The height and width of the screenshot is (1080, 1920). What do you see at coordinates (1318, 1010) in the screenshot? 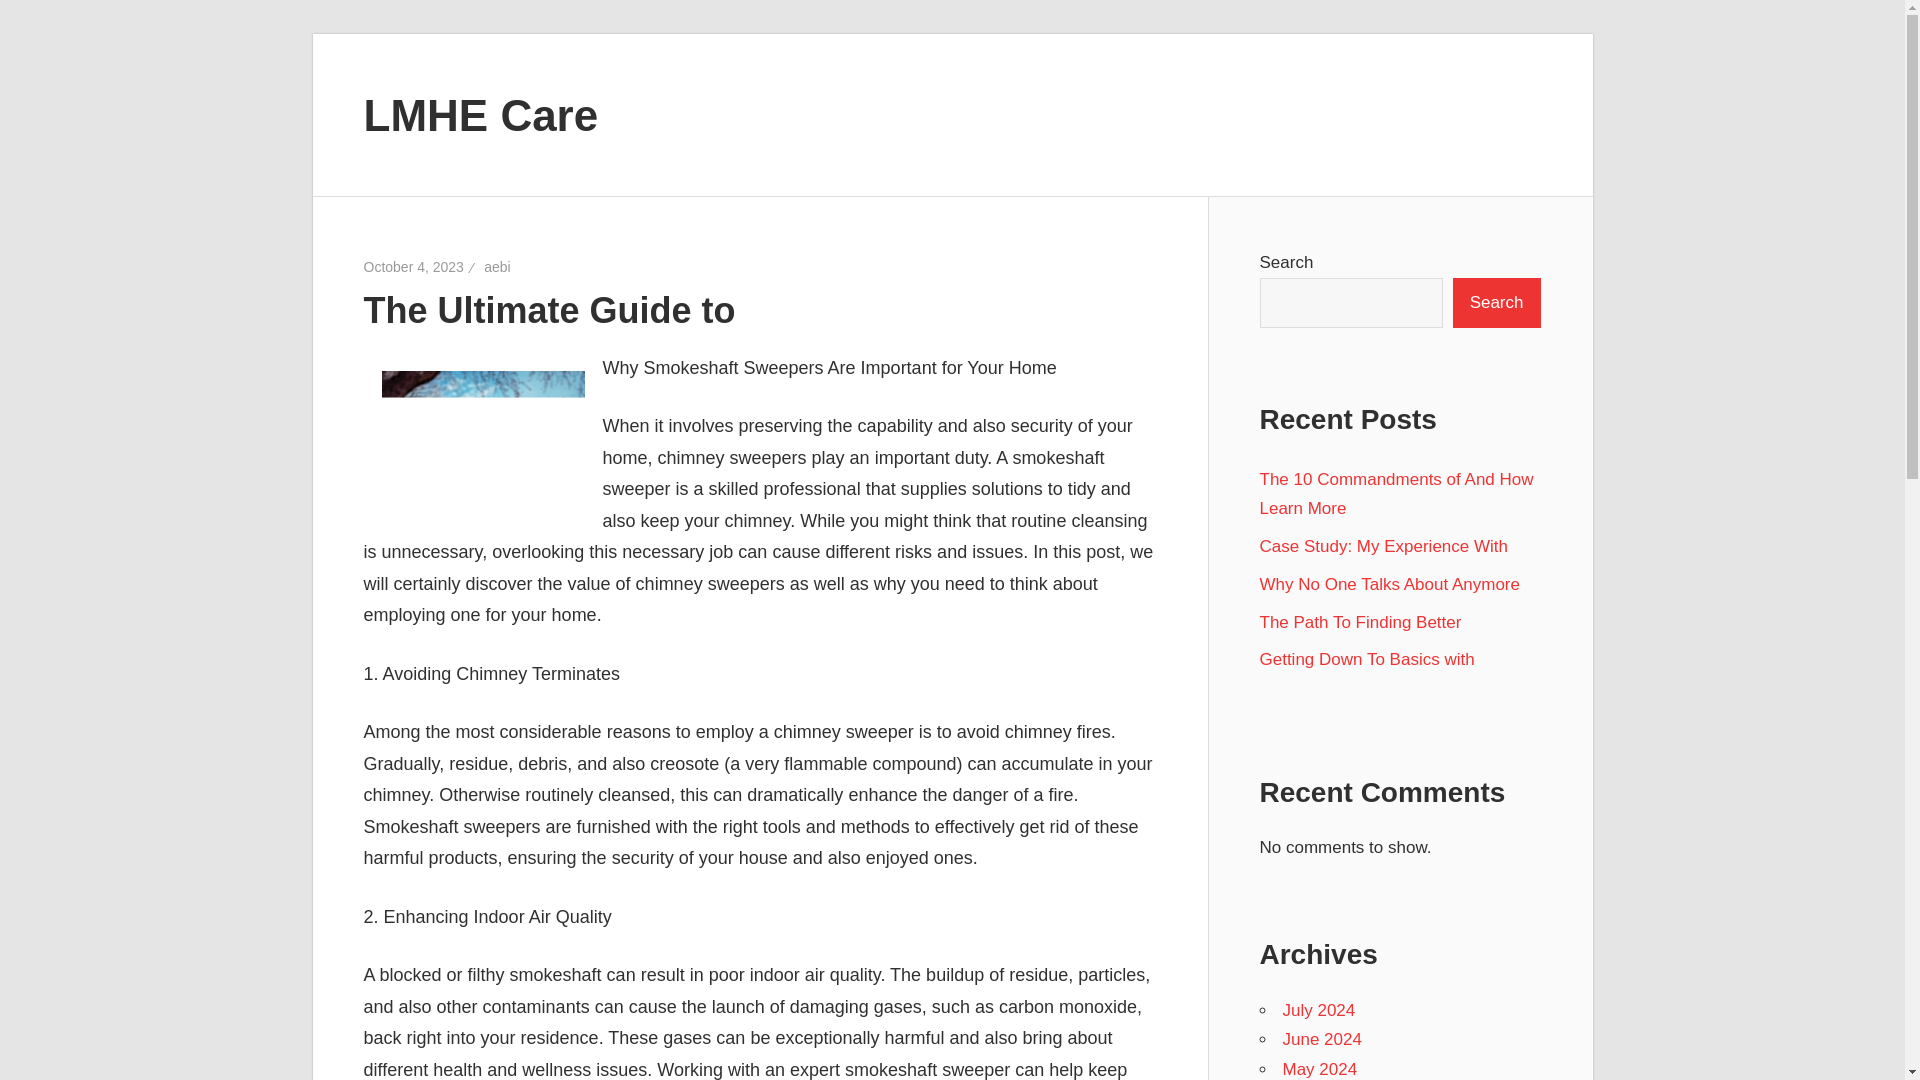
I see `July 2024` at bounding box center [1318, 1010].